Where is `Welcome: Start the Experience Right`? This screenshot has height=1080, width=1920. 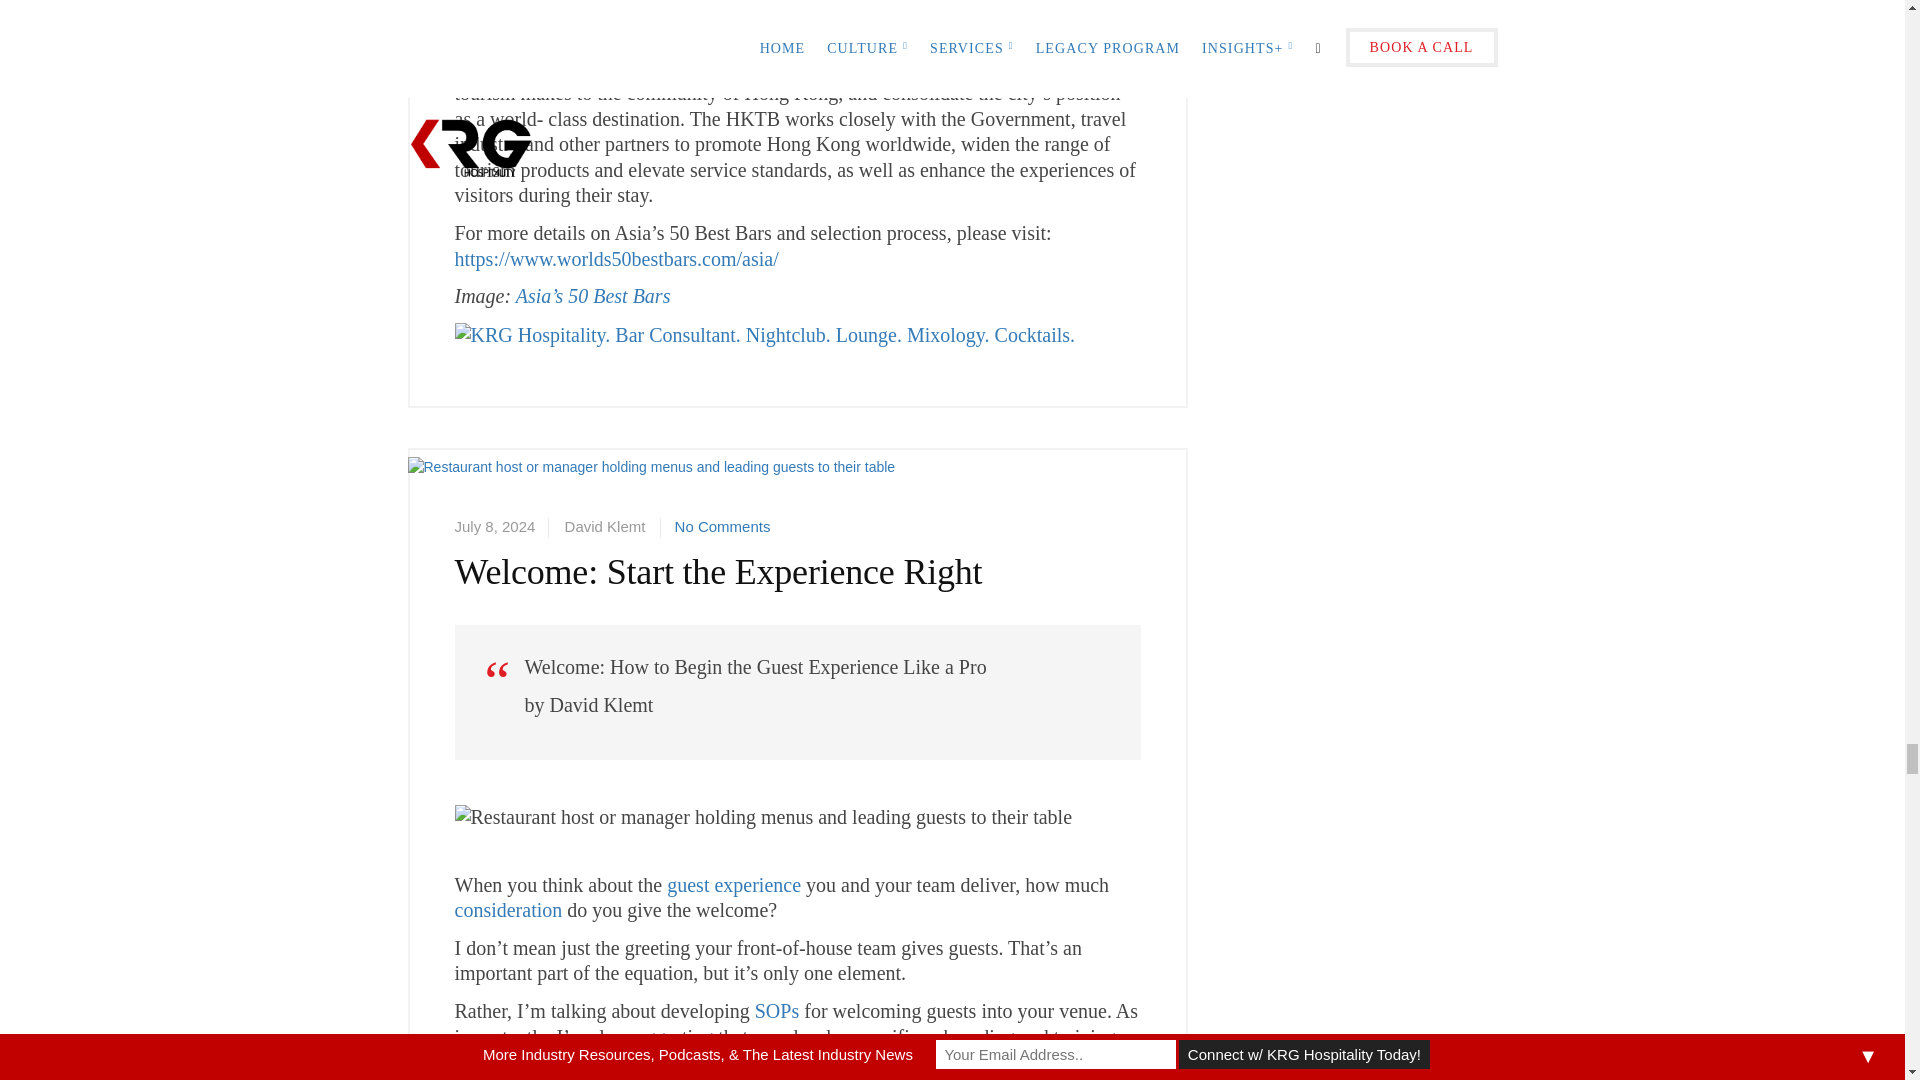
Welcome: Start the Experience Right is located at coordinates (652, 504).